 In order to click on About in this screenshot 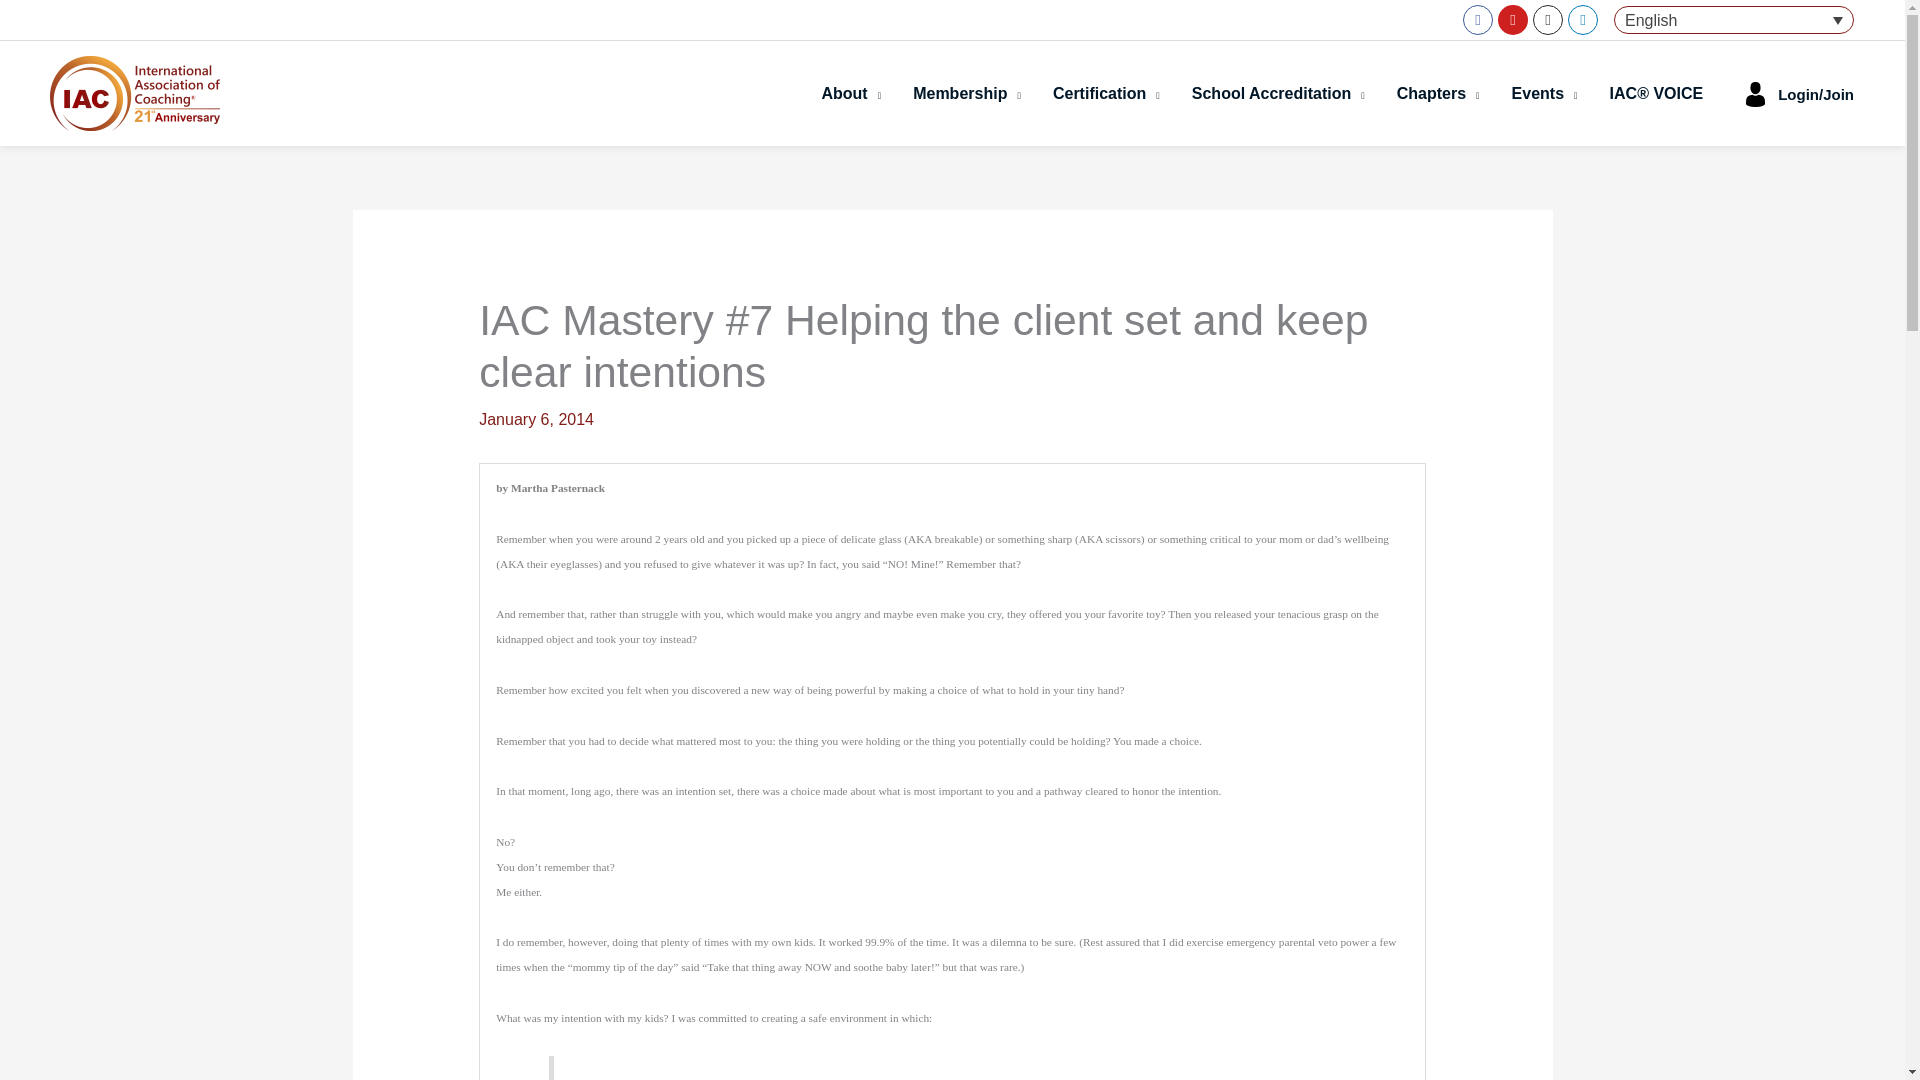, I will do `click(850, 94)`.